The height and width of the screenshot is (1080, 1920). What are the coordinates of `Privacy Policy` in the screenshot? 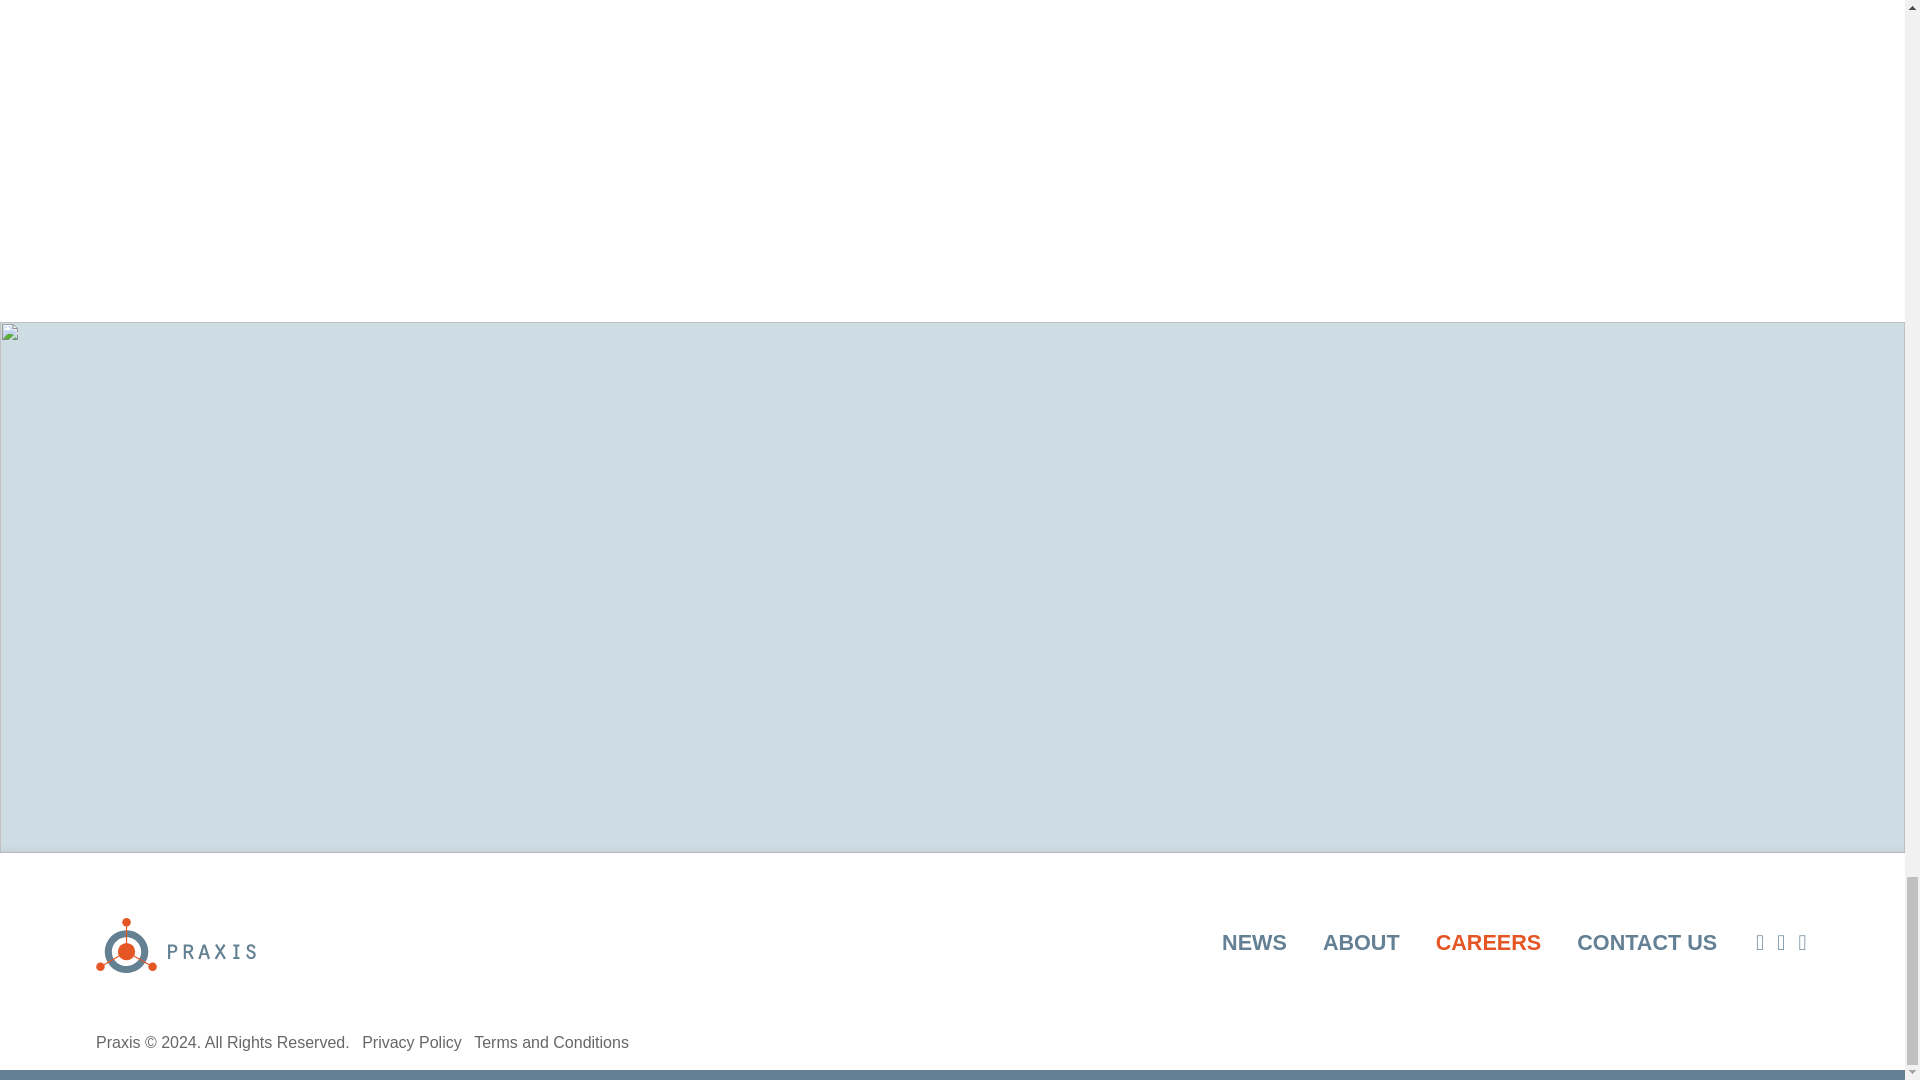 It's located at (412, 1042).